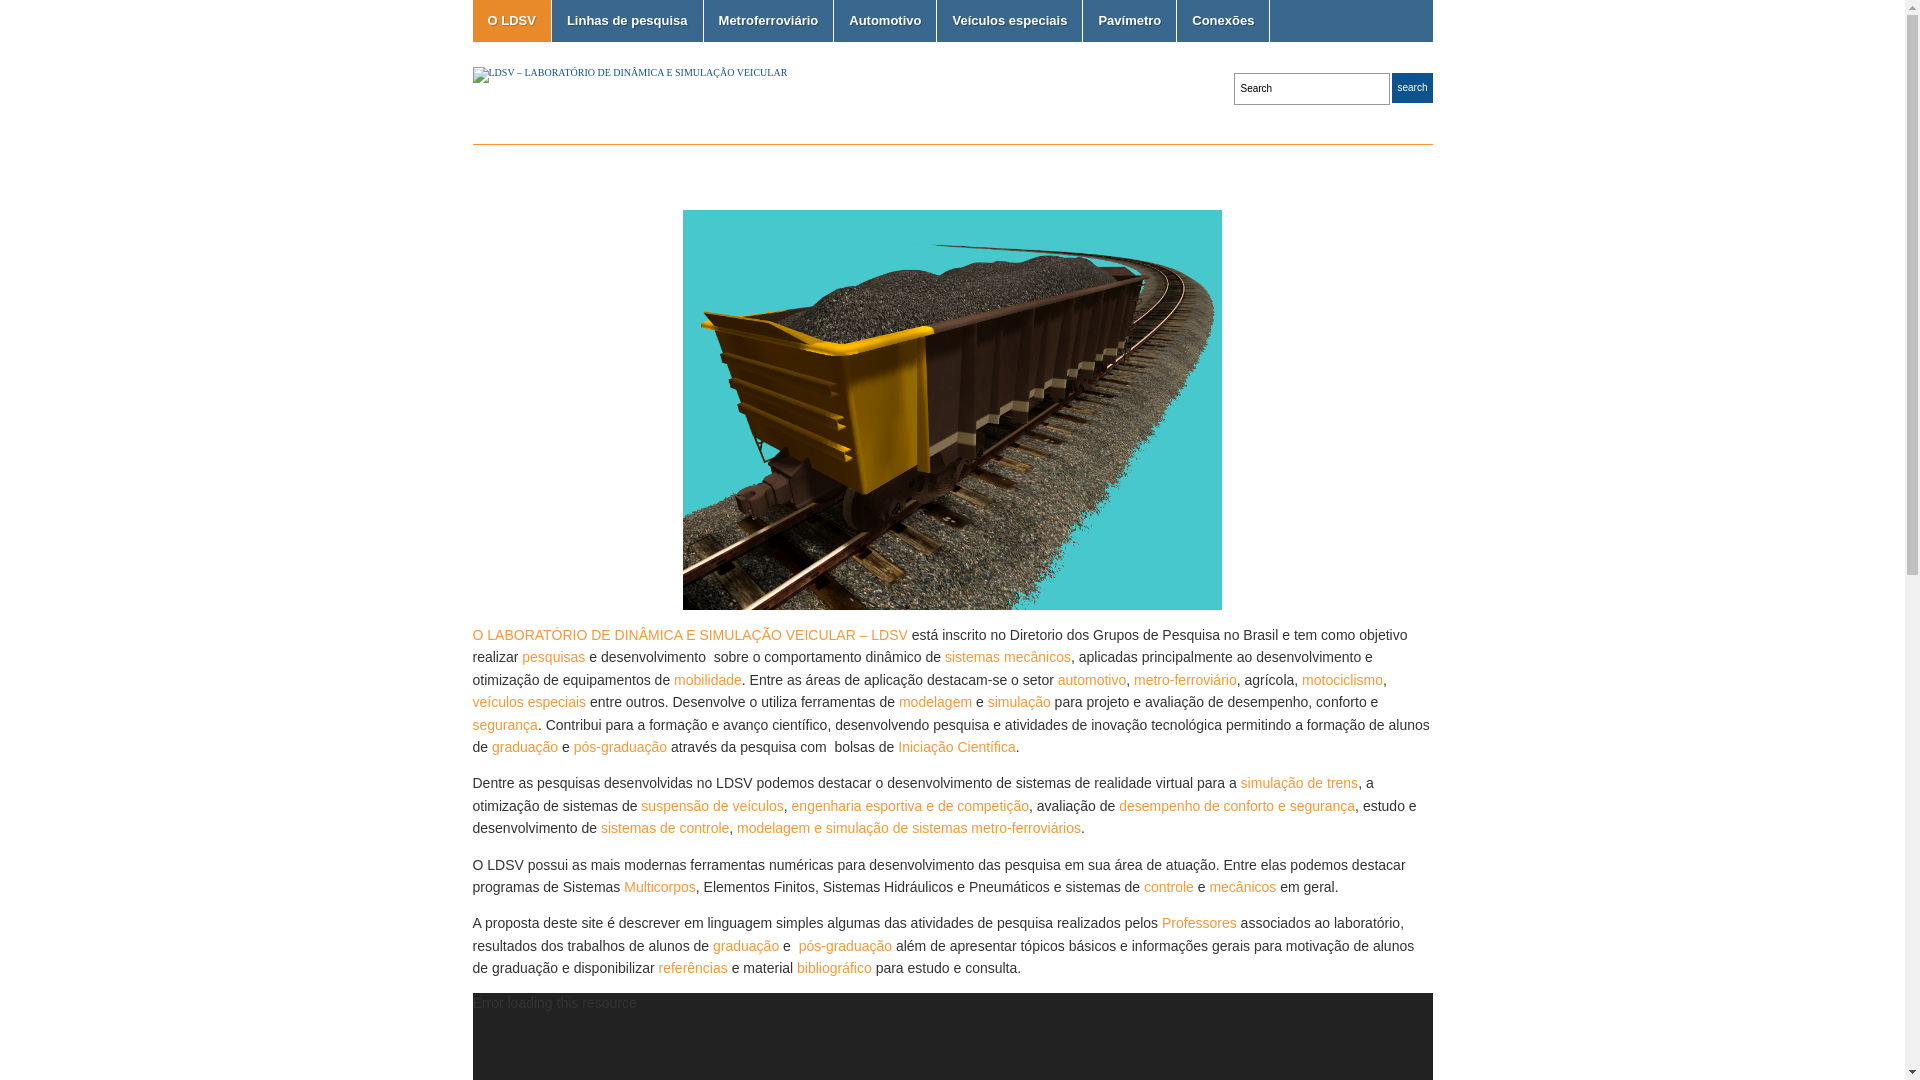 This screenshot has height=1080, width=1920. What do you see at coordinates (660, 887) in the screenshot?
I see `Multicorpos` at bounding box center [660, 887].